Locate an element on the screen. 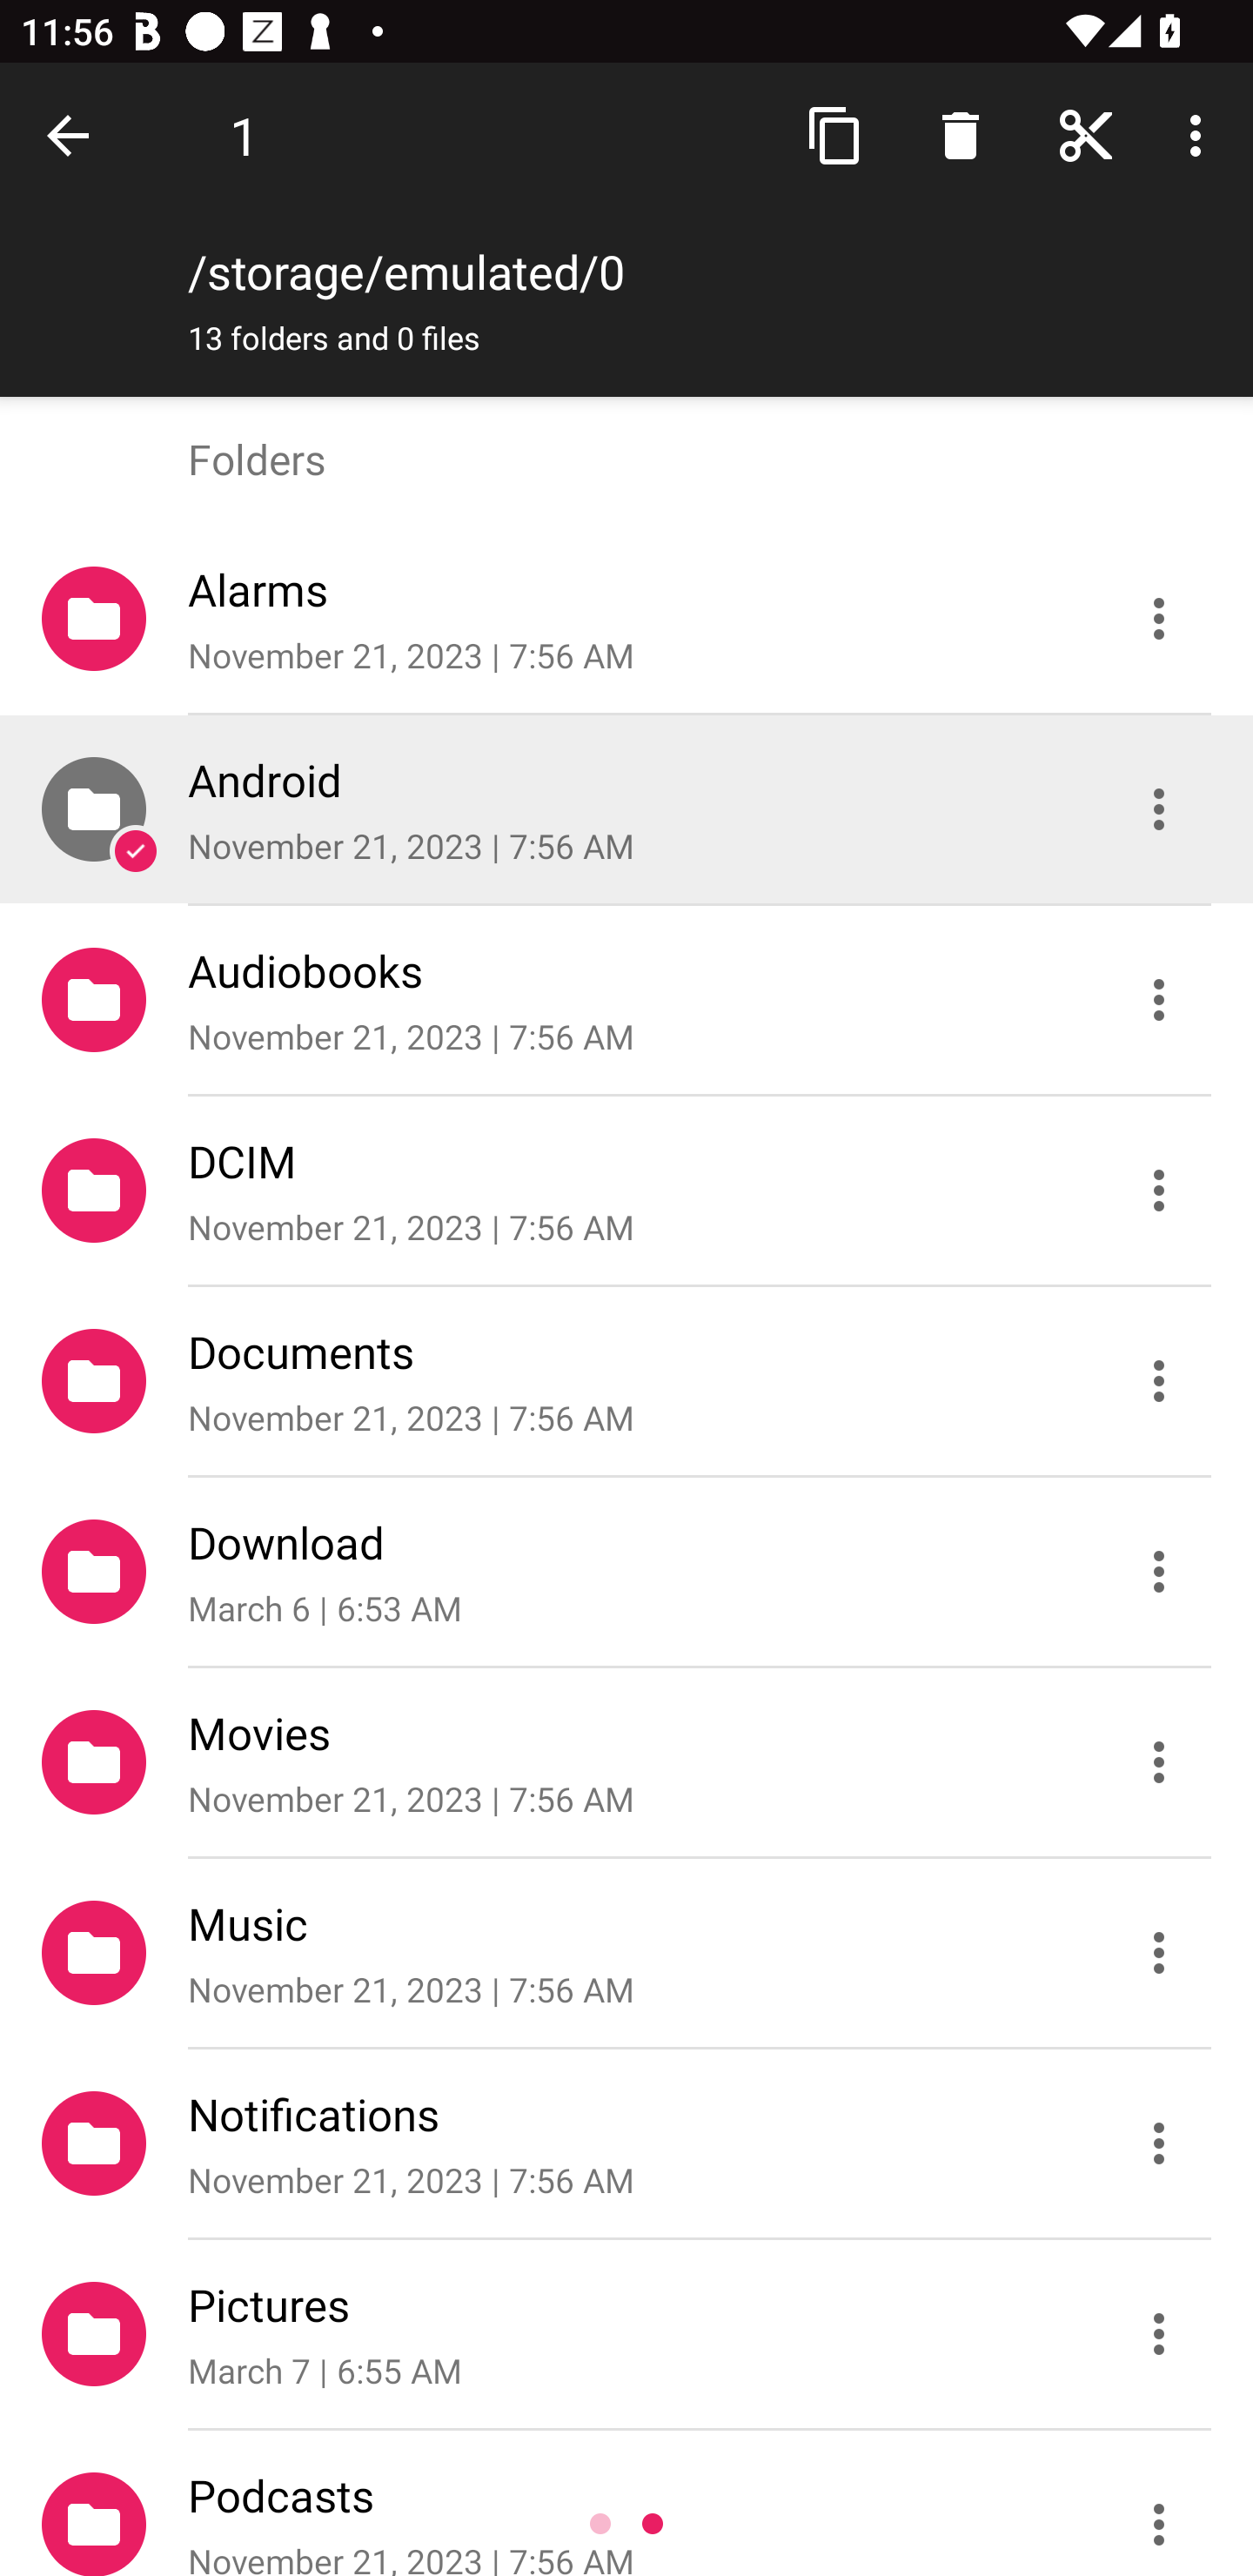 Image resolution: width=1253 pixels, height=2576 pixels. Alarms November 21, 2023 | 7:56 AM is located at coordinates (626, 619).